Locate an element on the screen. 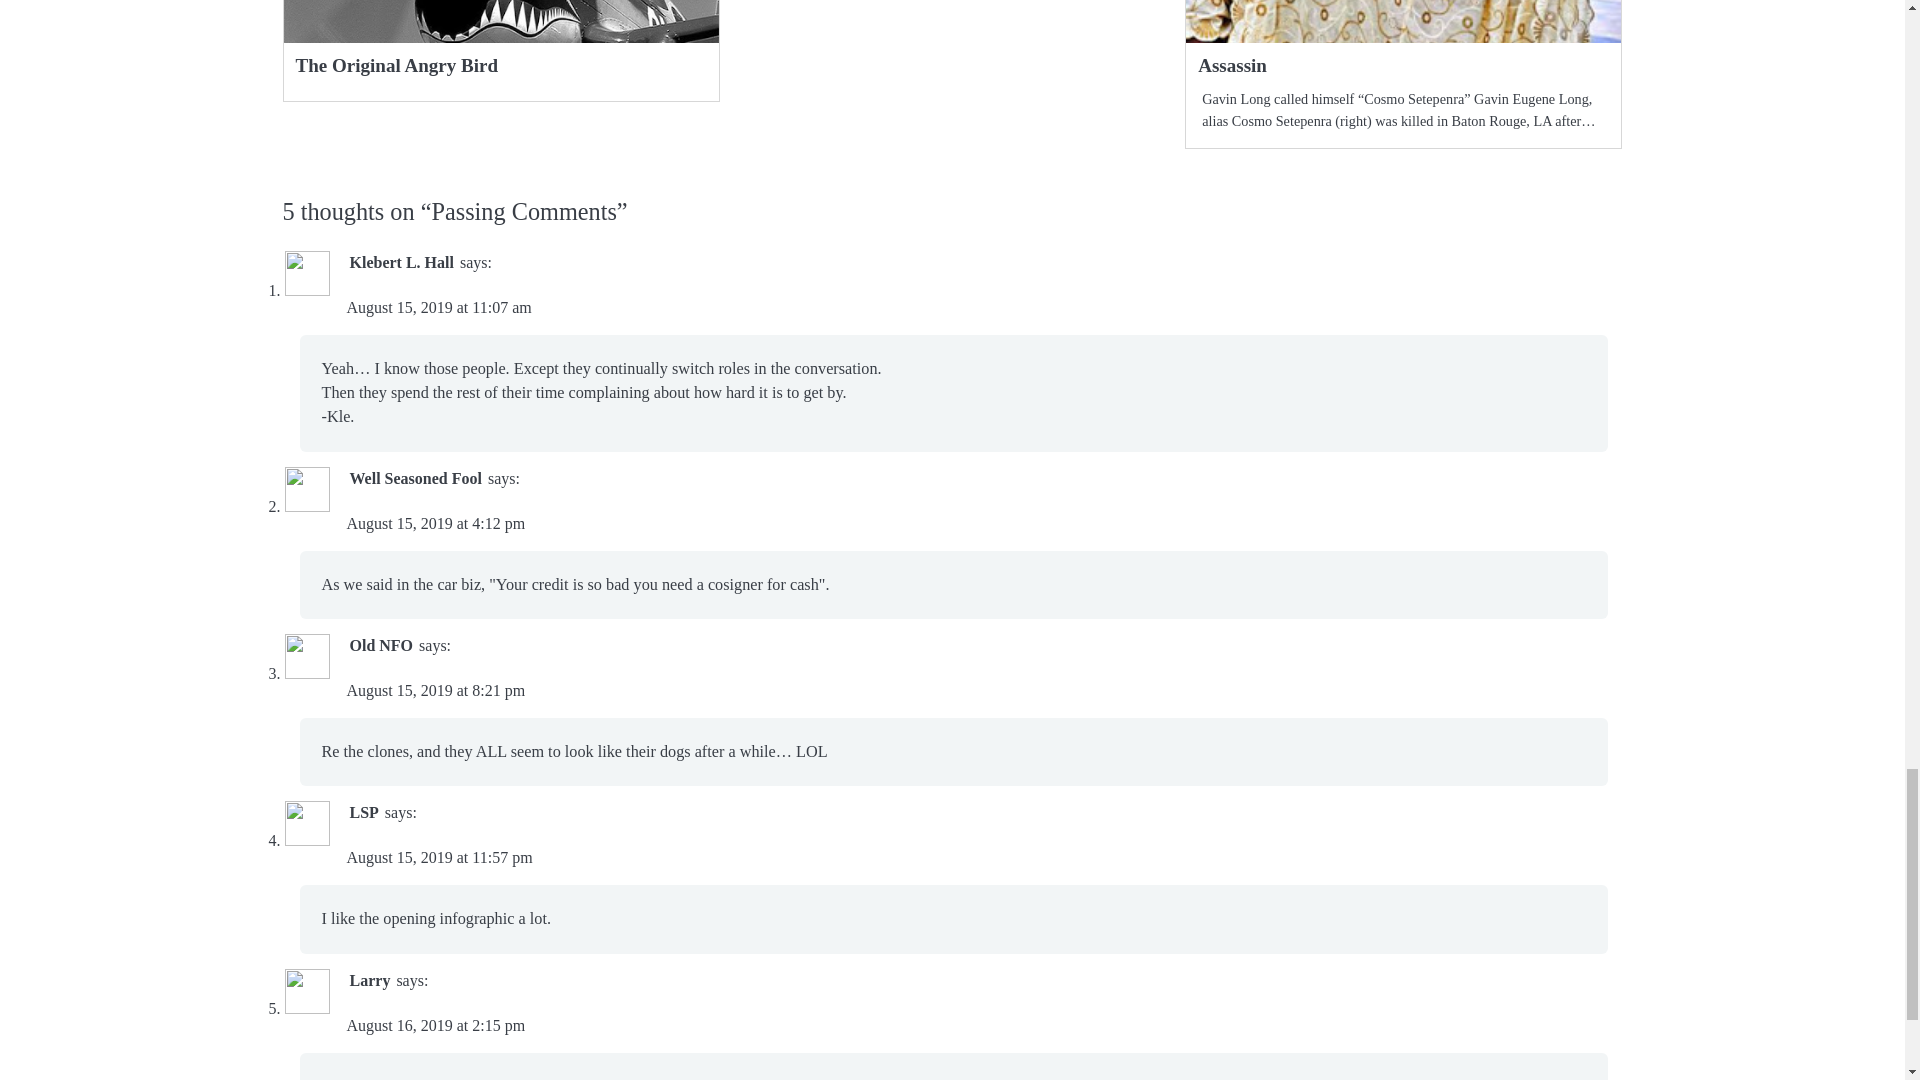 Image resolution: width=1920 pixels, height=1080 pixels. August 15, 2019 at 11:07 am is located at coordinates (438, 308).